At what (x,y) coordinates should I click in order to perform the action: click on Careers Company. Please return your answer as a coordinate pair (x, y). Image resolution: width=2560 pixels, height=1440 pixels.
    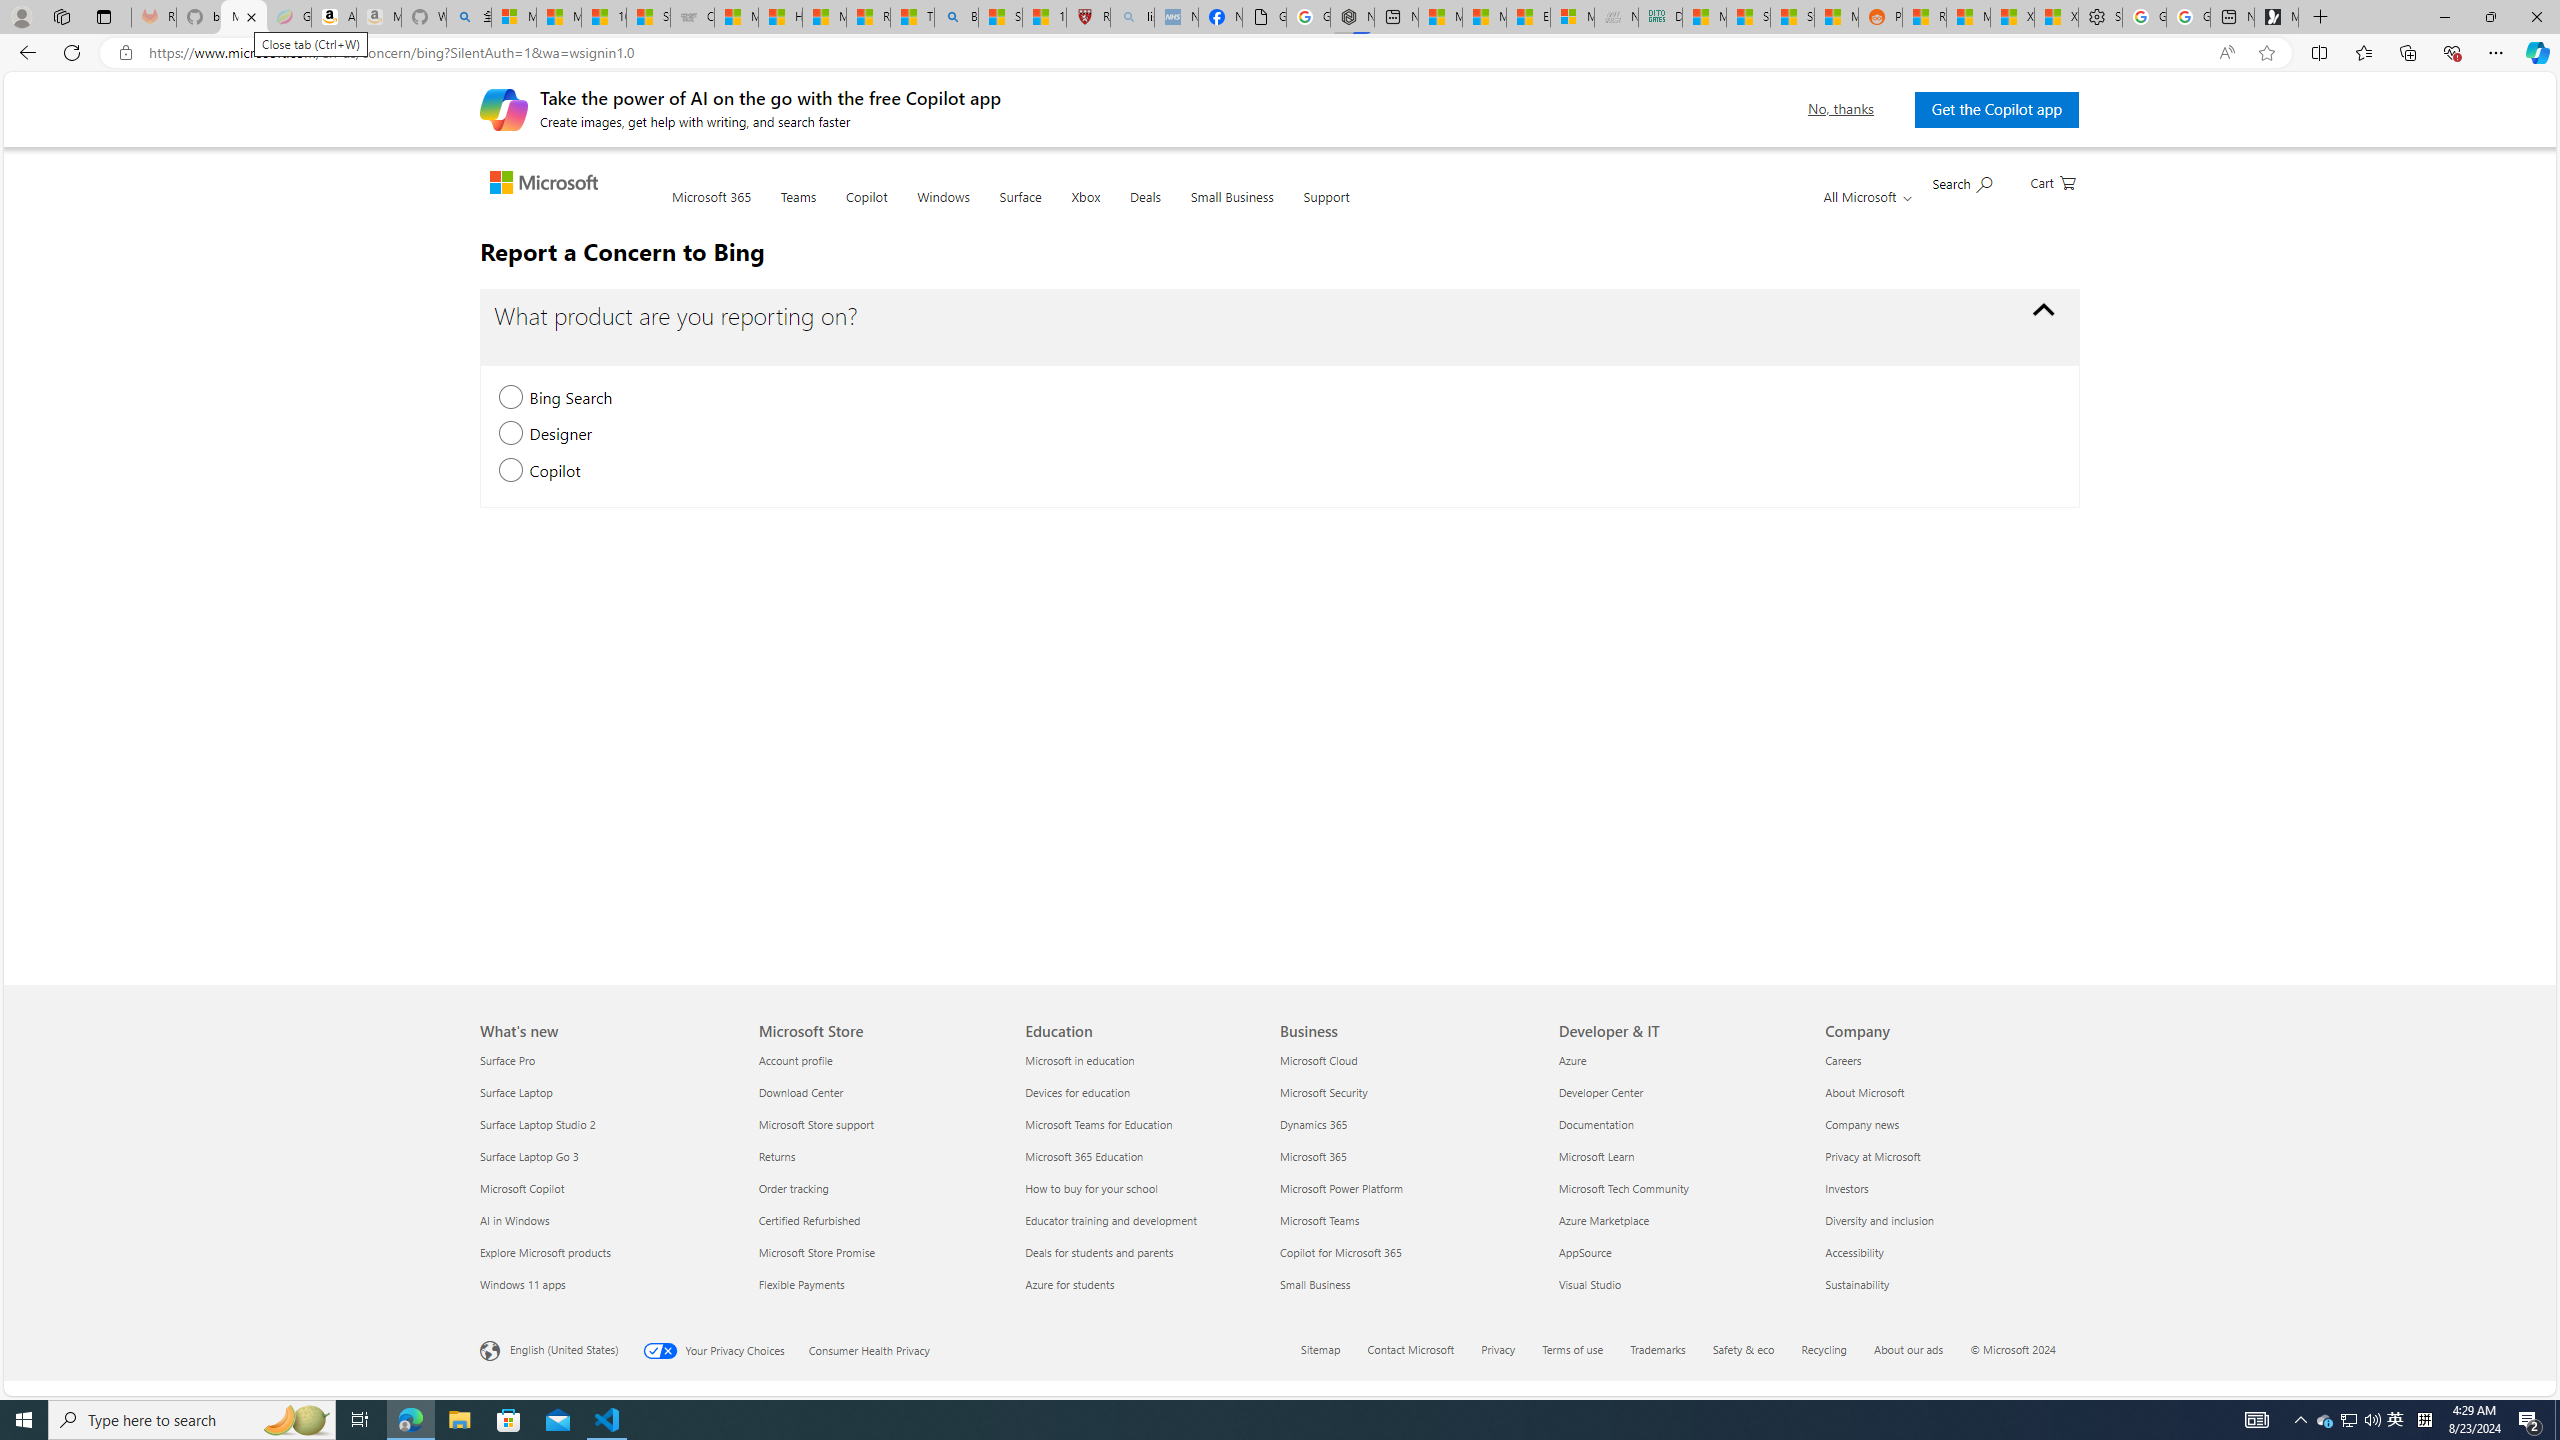
    Looking at the image, I should click on (1843, 1060).